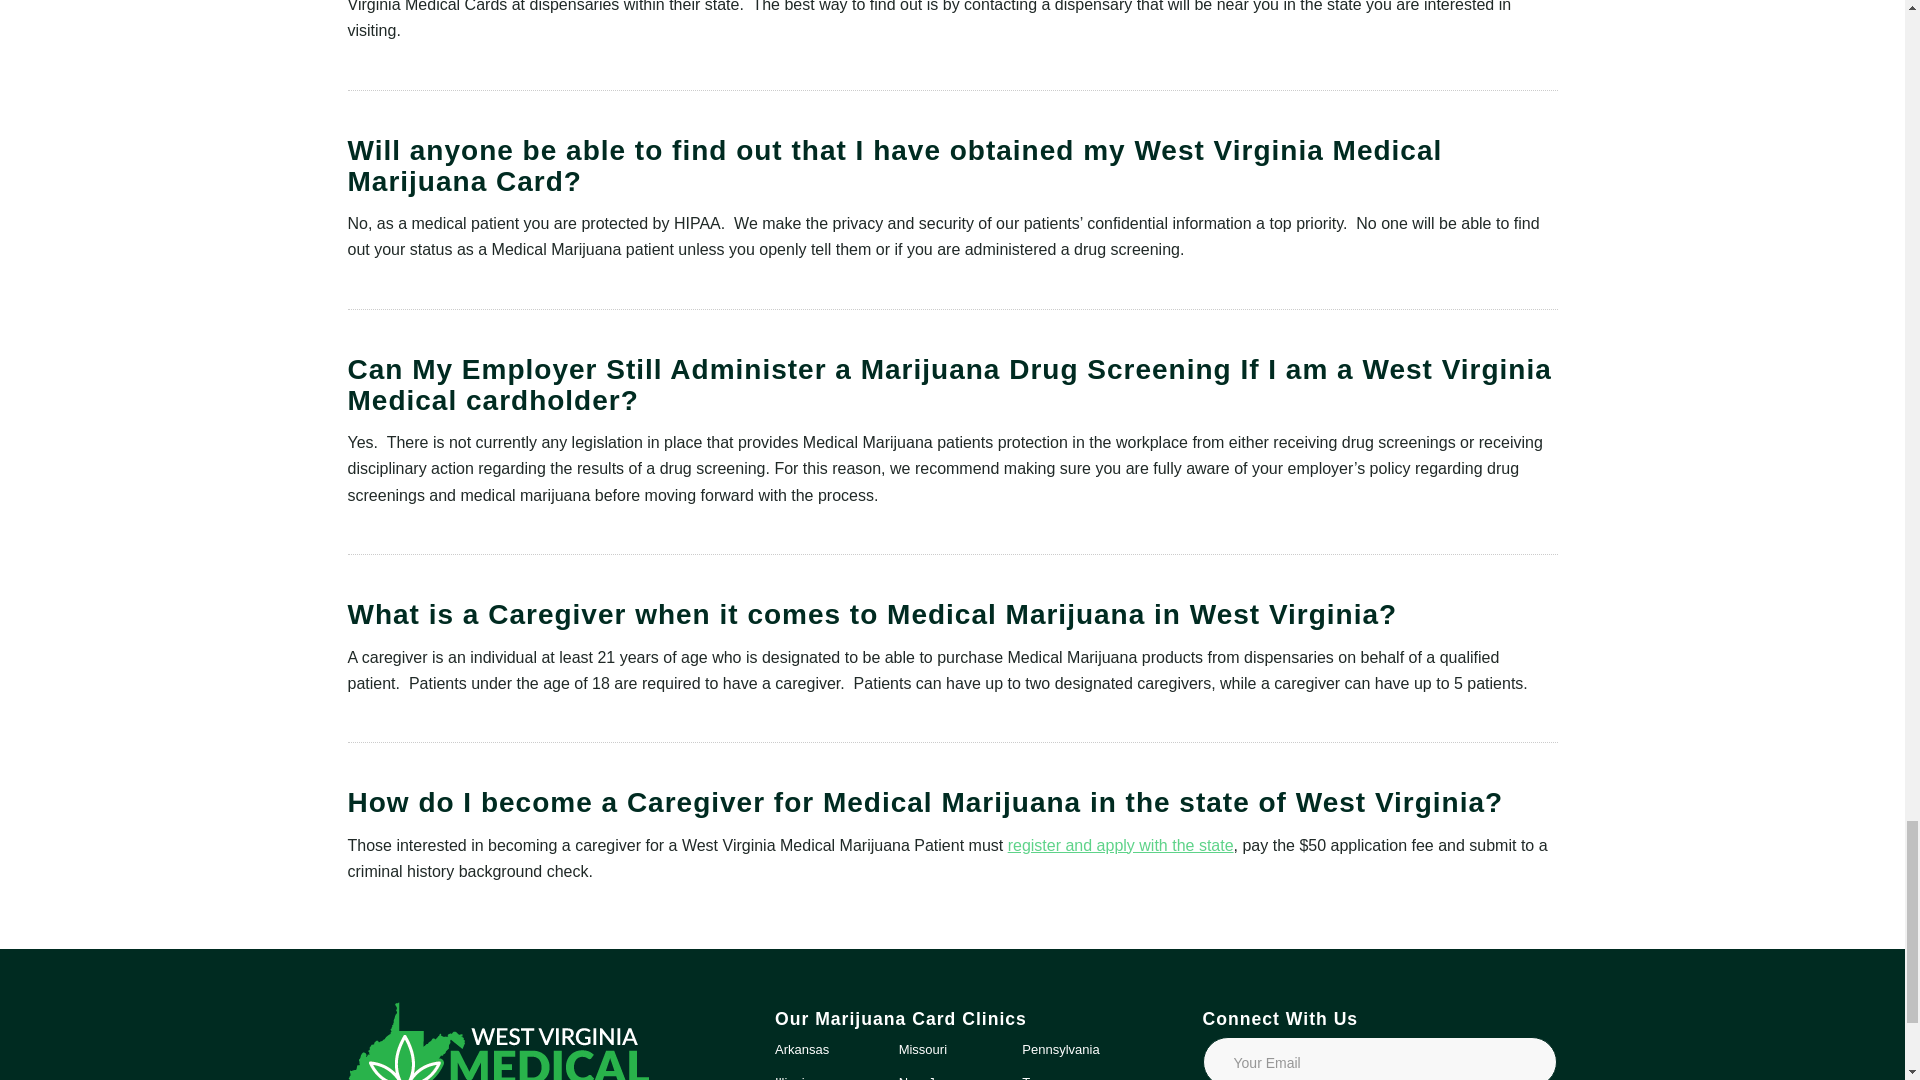 The height and width of the screenshot is (1080, 1920). Describe the element at coordinates (1121, 846) in the screenshot. I see `register and apply with the state` at that location.